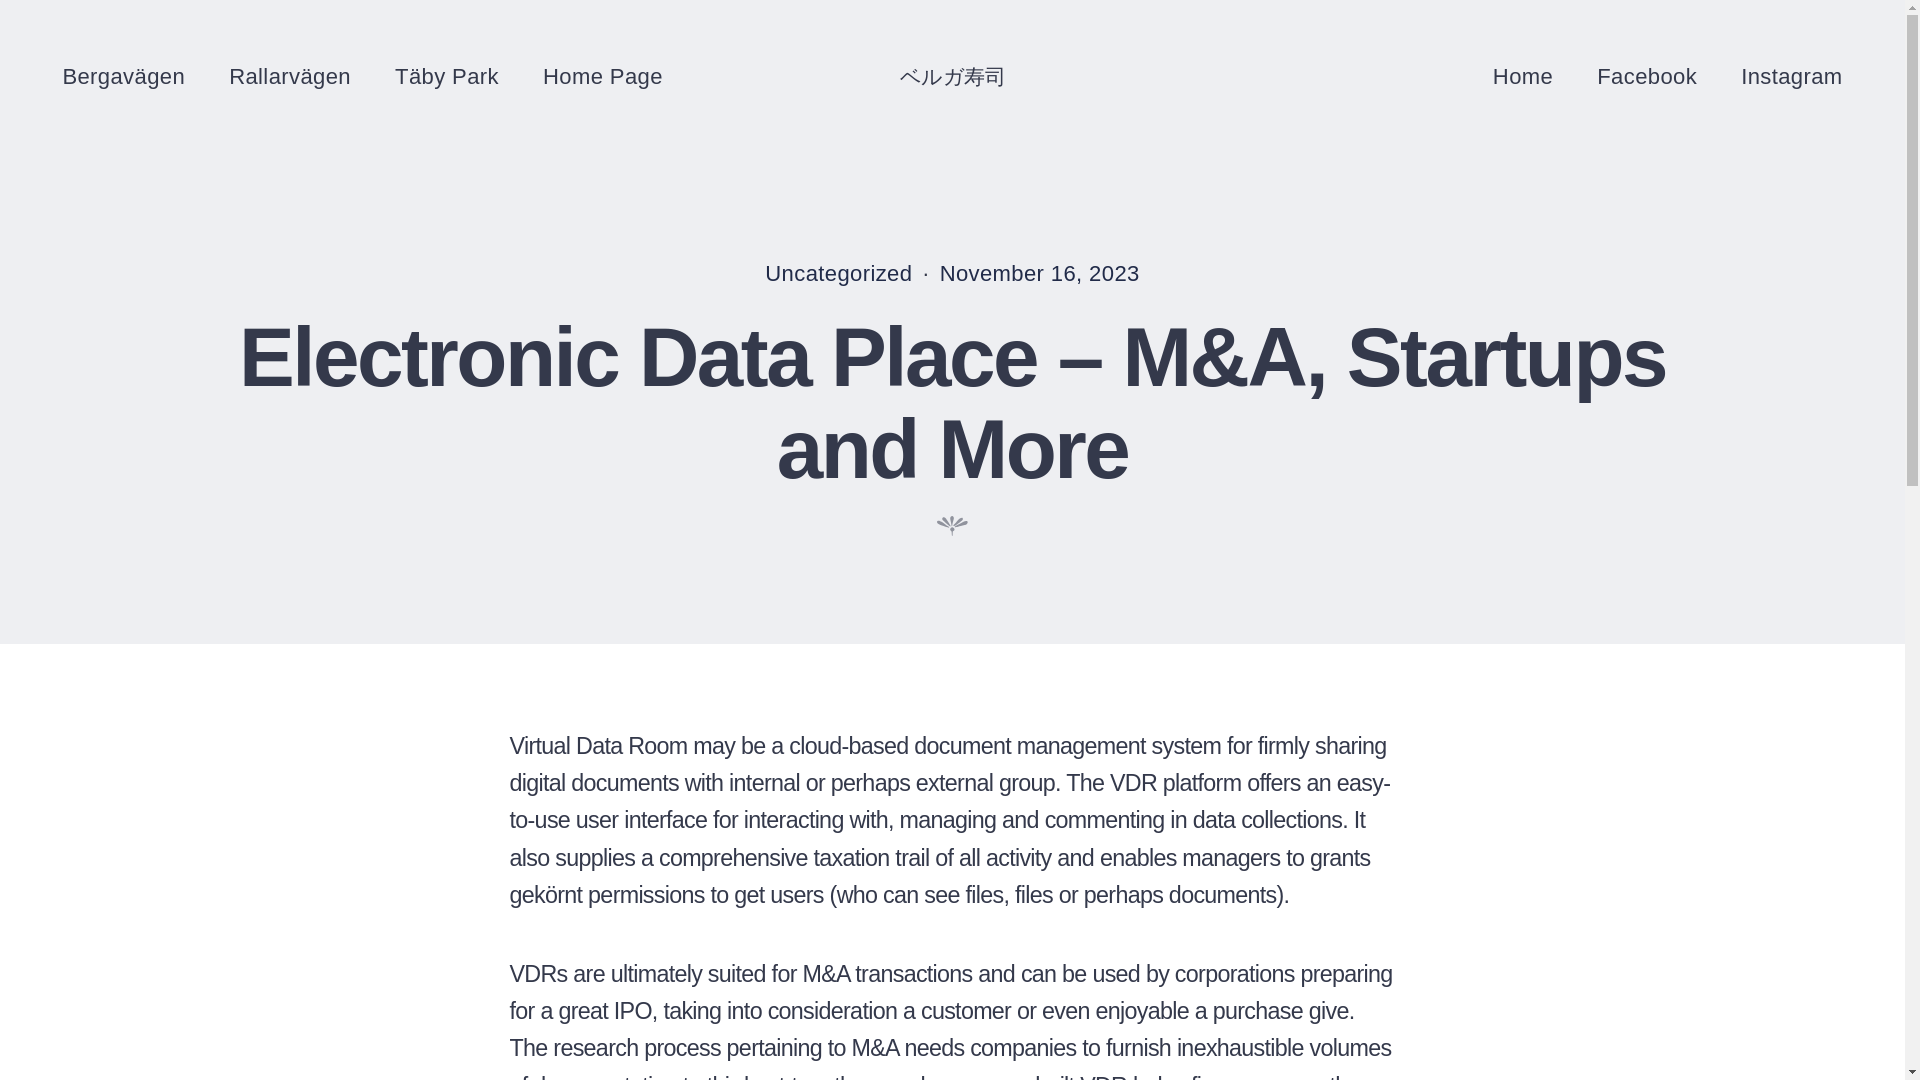  I want to click on Uncategorized, so click(838, 274).